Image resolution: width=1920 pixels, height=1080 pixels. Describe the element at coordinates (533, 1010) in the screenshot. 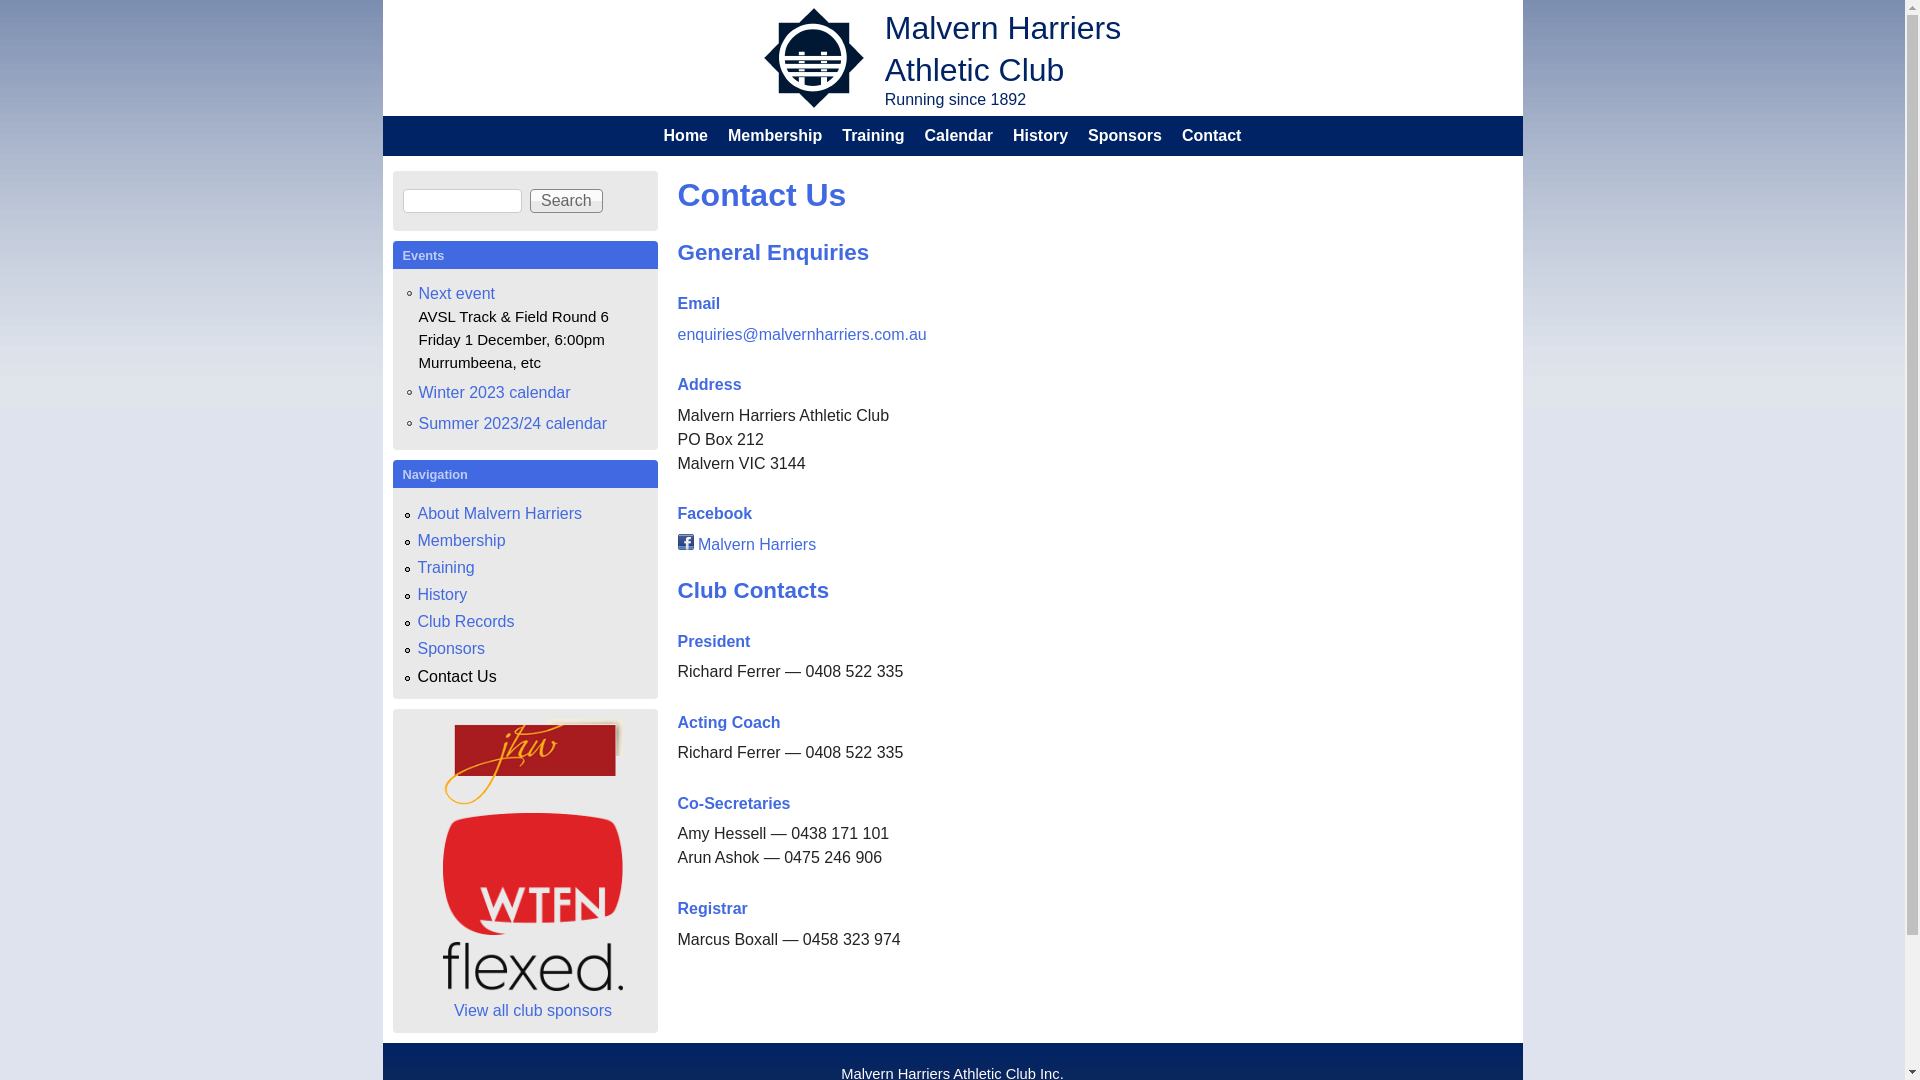

I see `View all club sponsors` at that location.